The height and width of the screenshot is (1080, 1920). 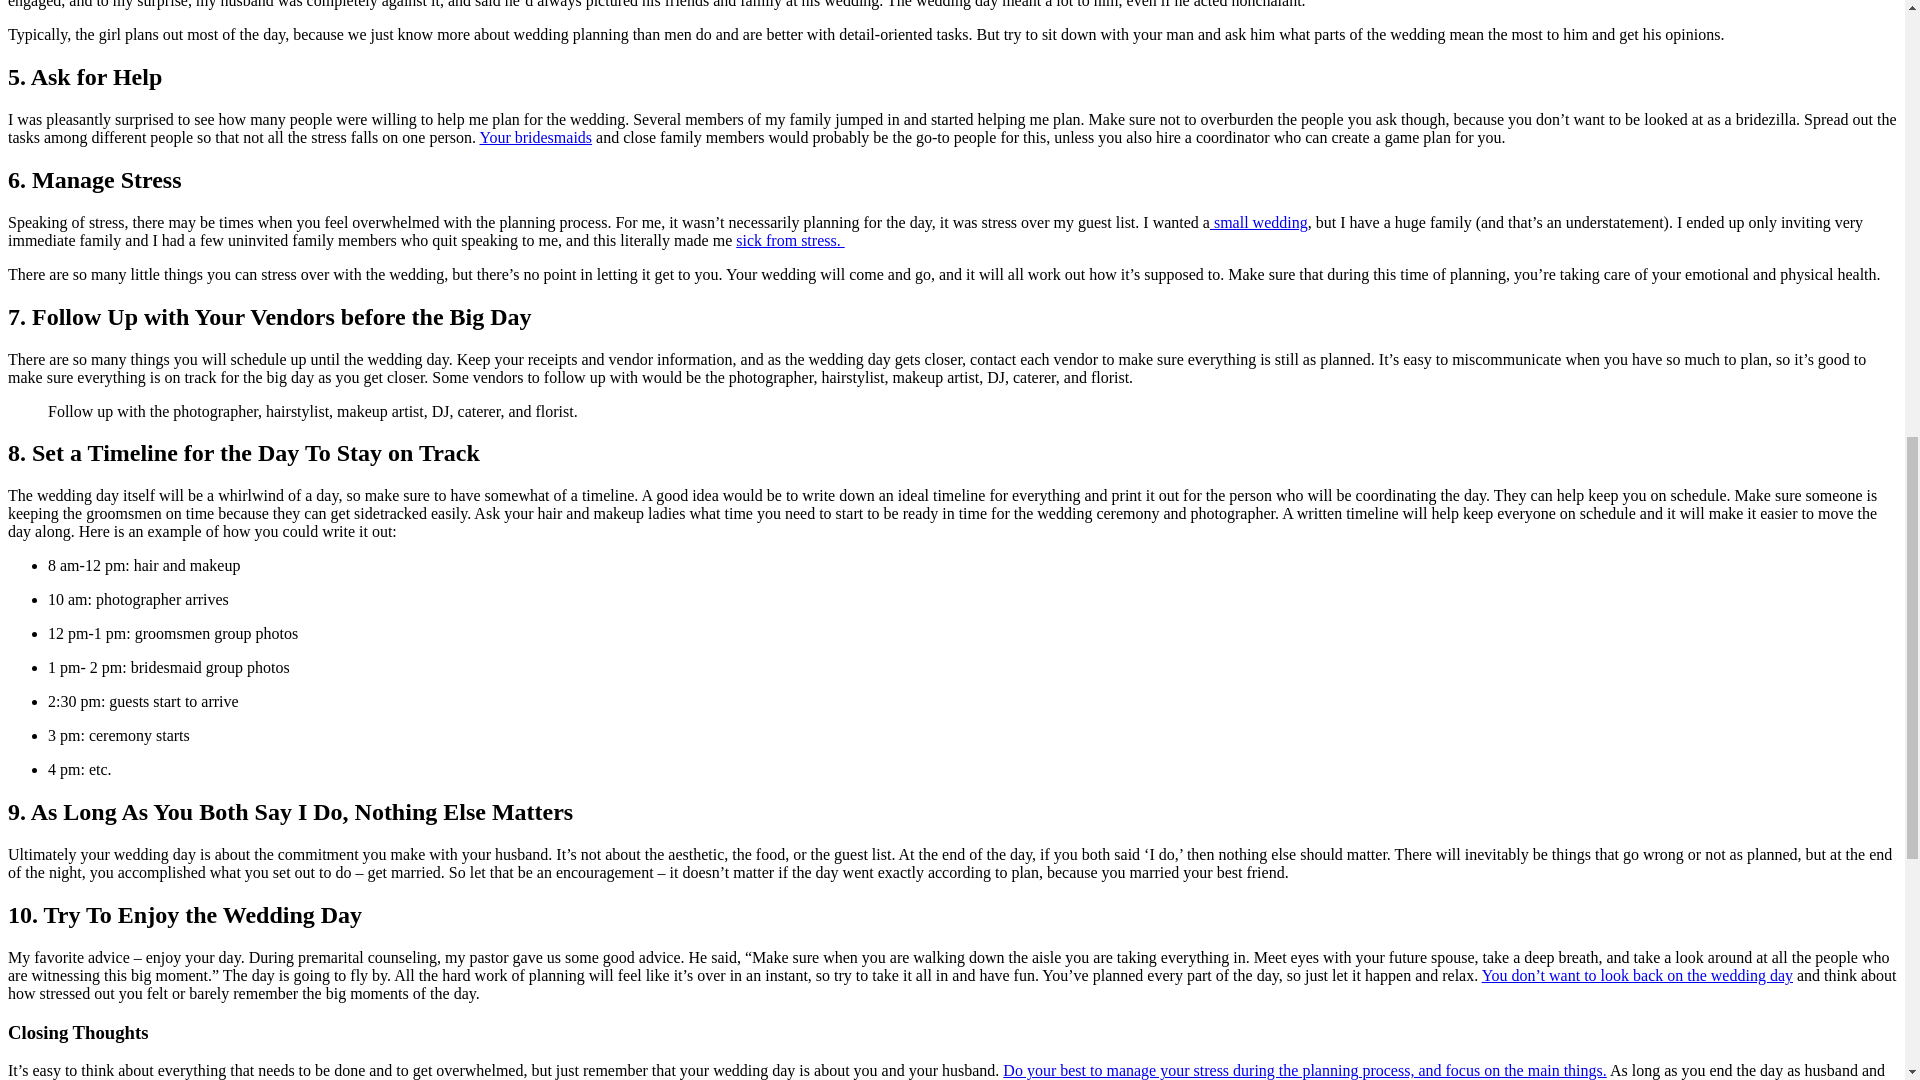 I want to click on sick from stress. , so click(x=790, y=240).